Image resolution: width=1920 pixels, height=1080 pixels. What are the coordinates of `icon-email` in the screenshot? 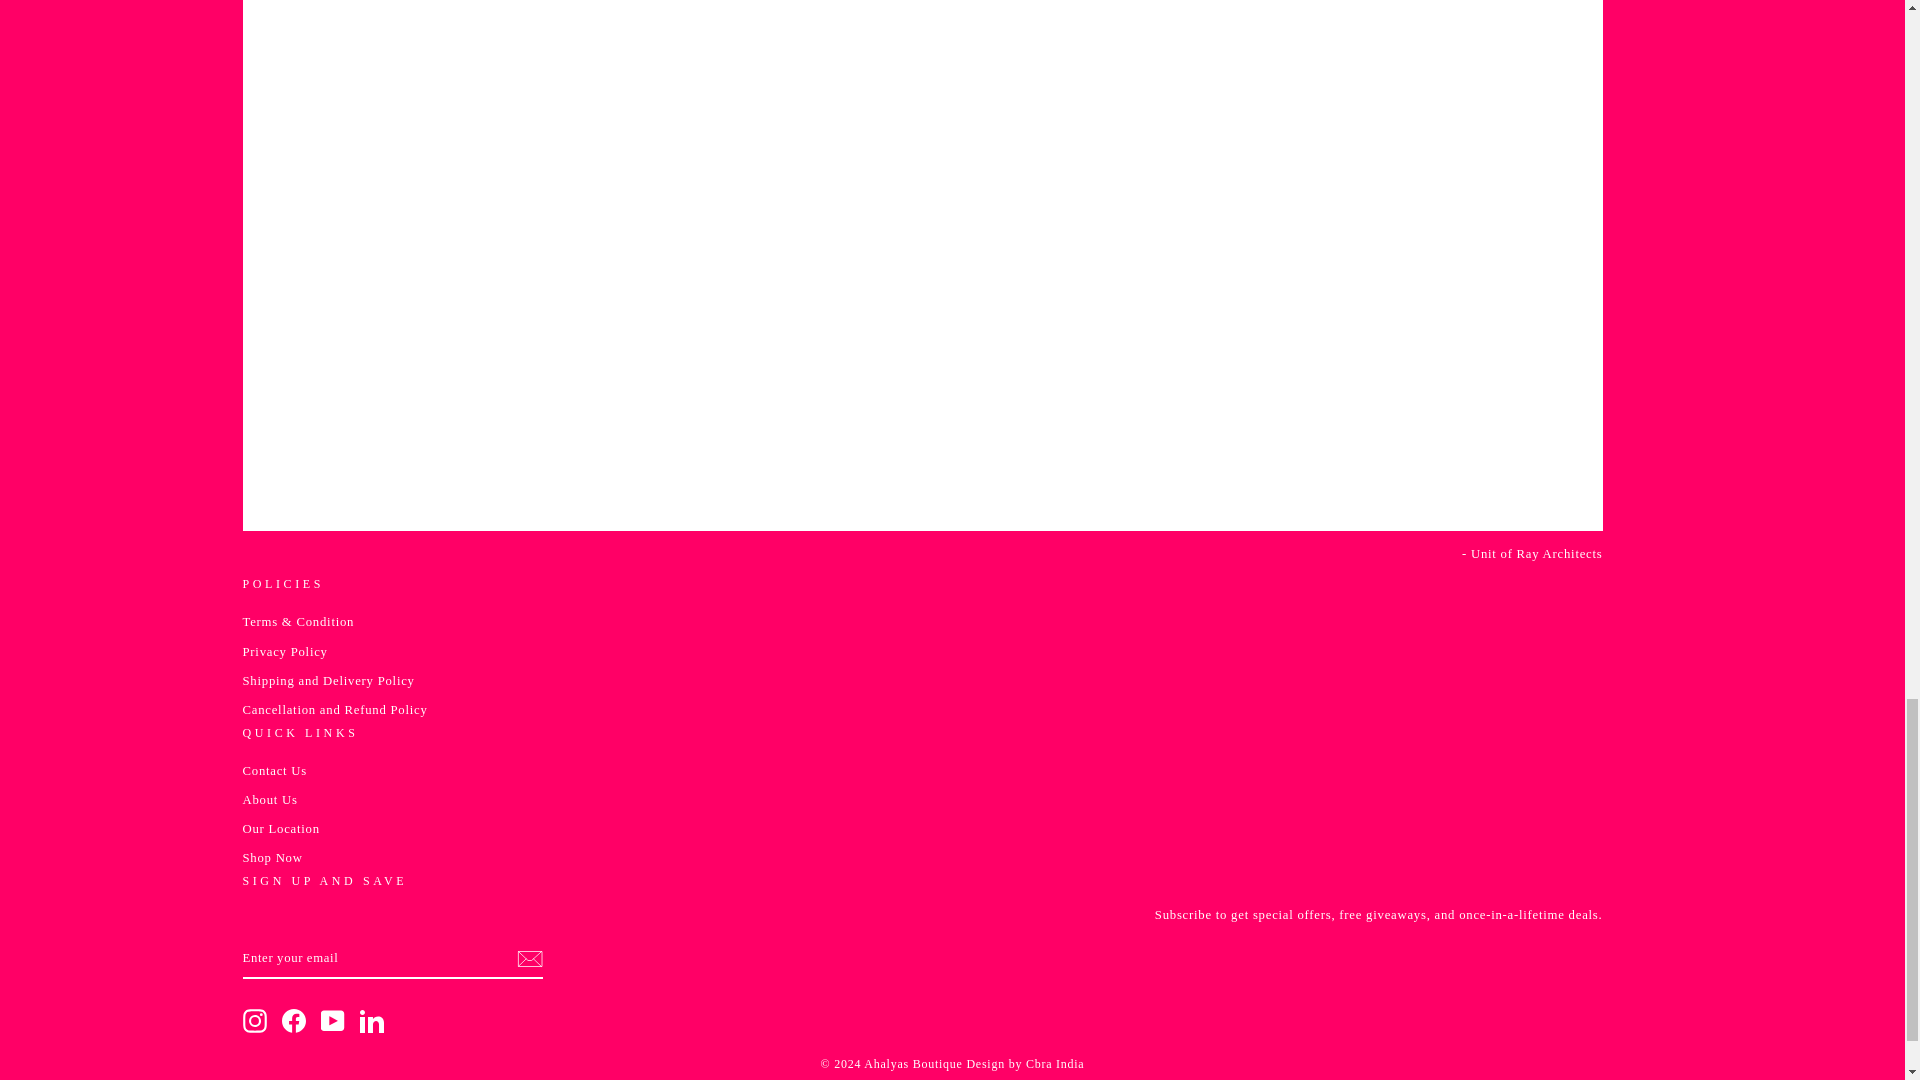 It's located at (528, 958).